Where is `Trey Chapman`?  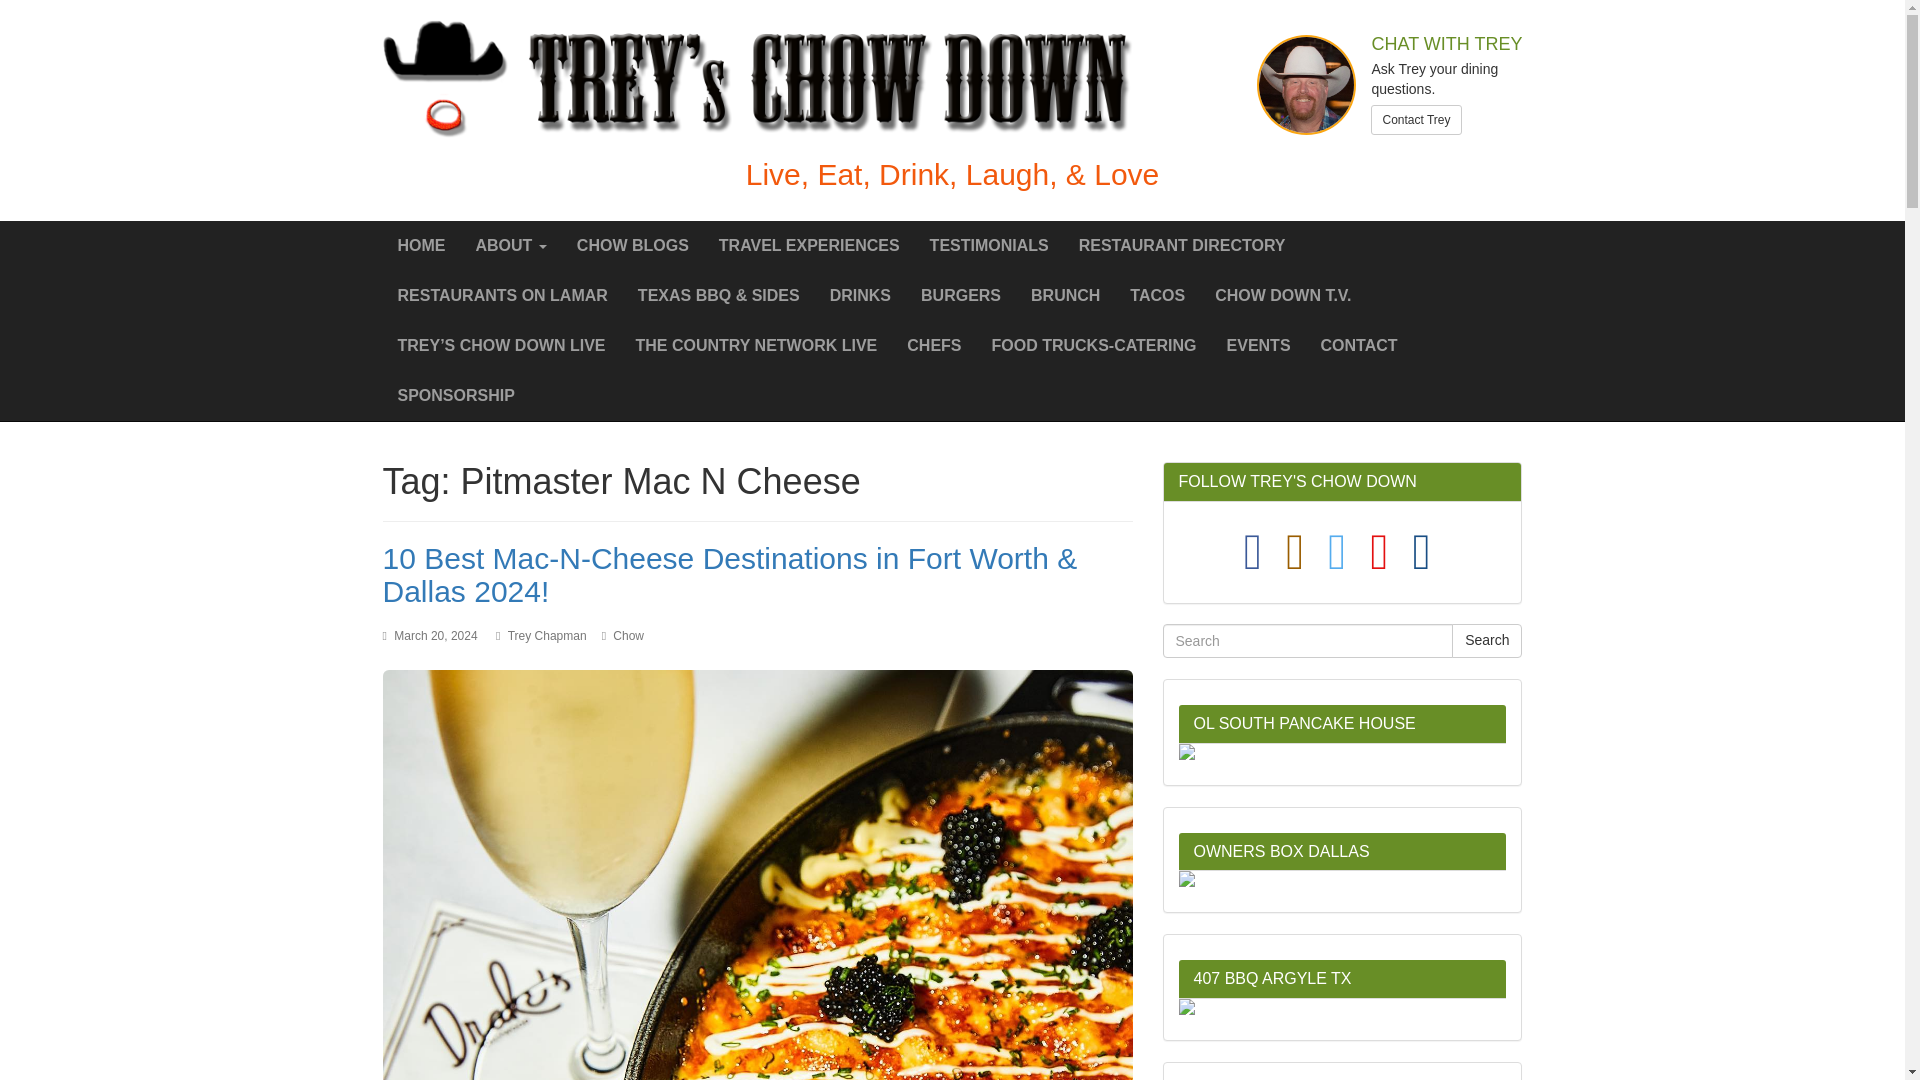 Trey Chapman is located at coordinates (548, 635).